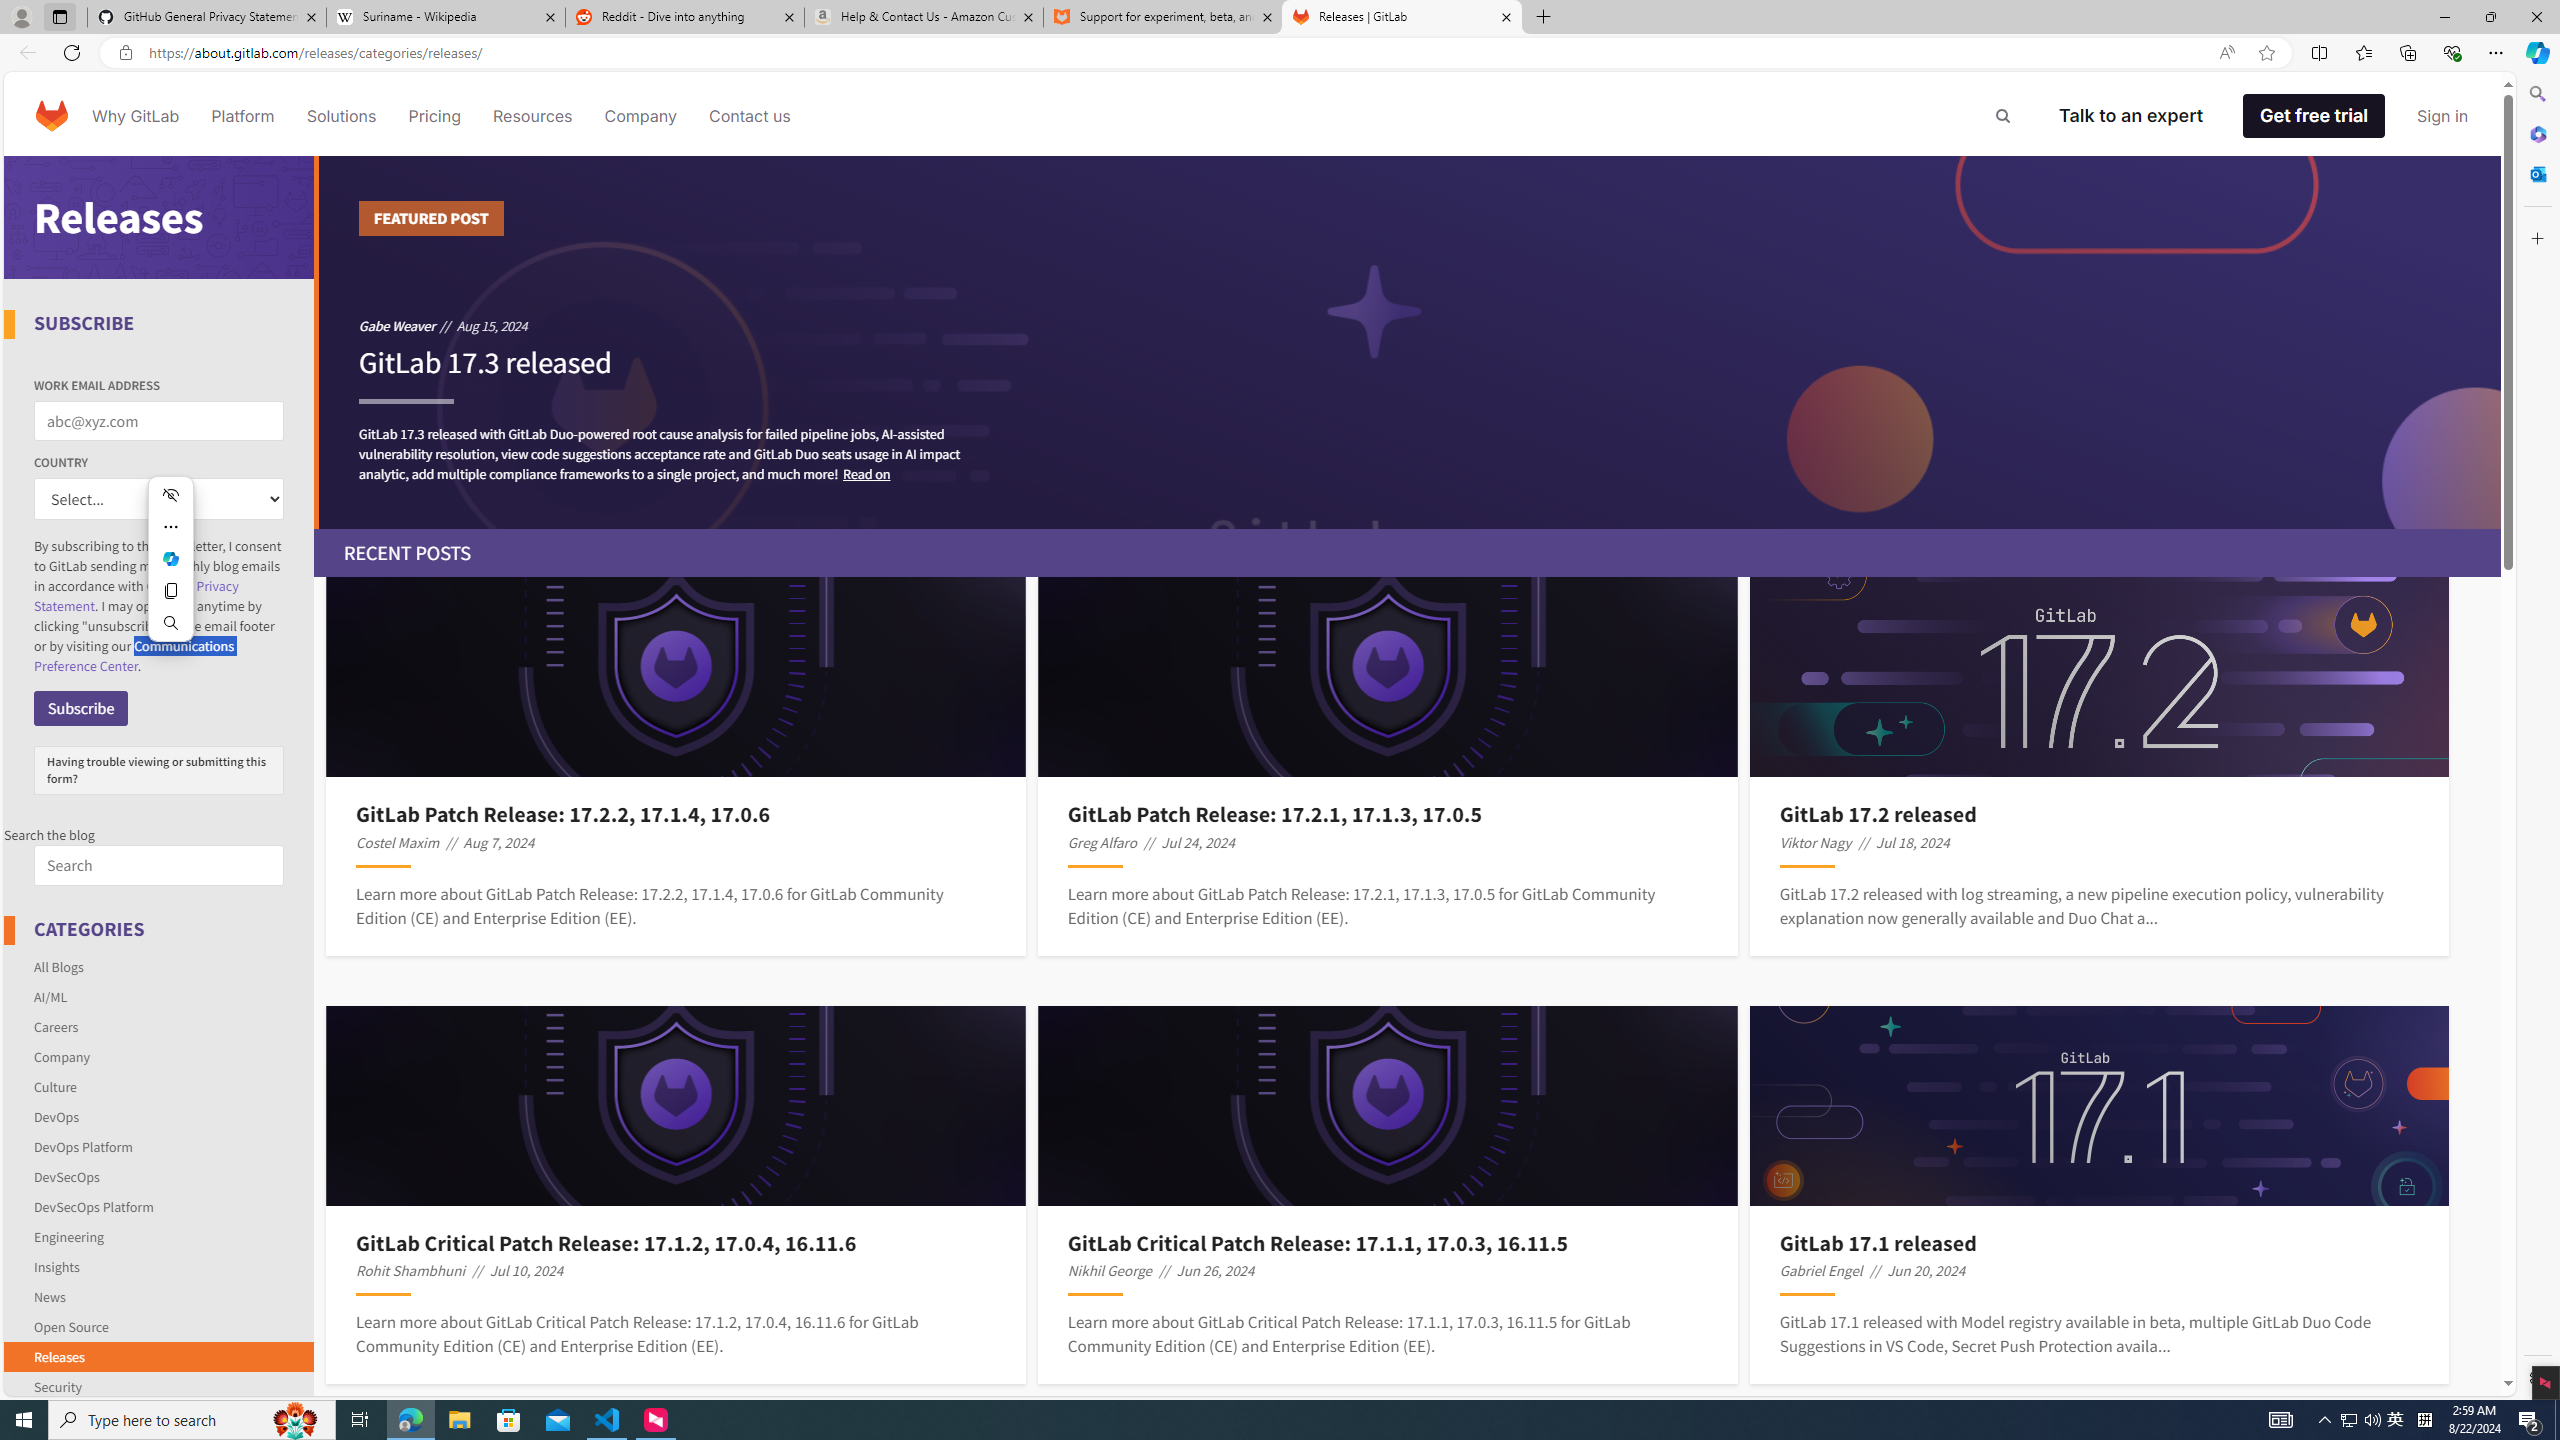  I want to click on Culture, so click(160, 1086).